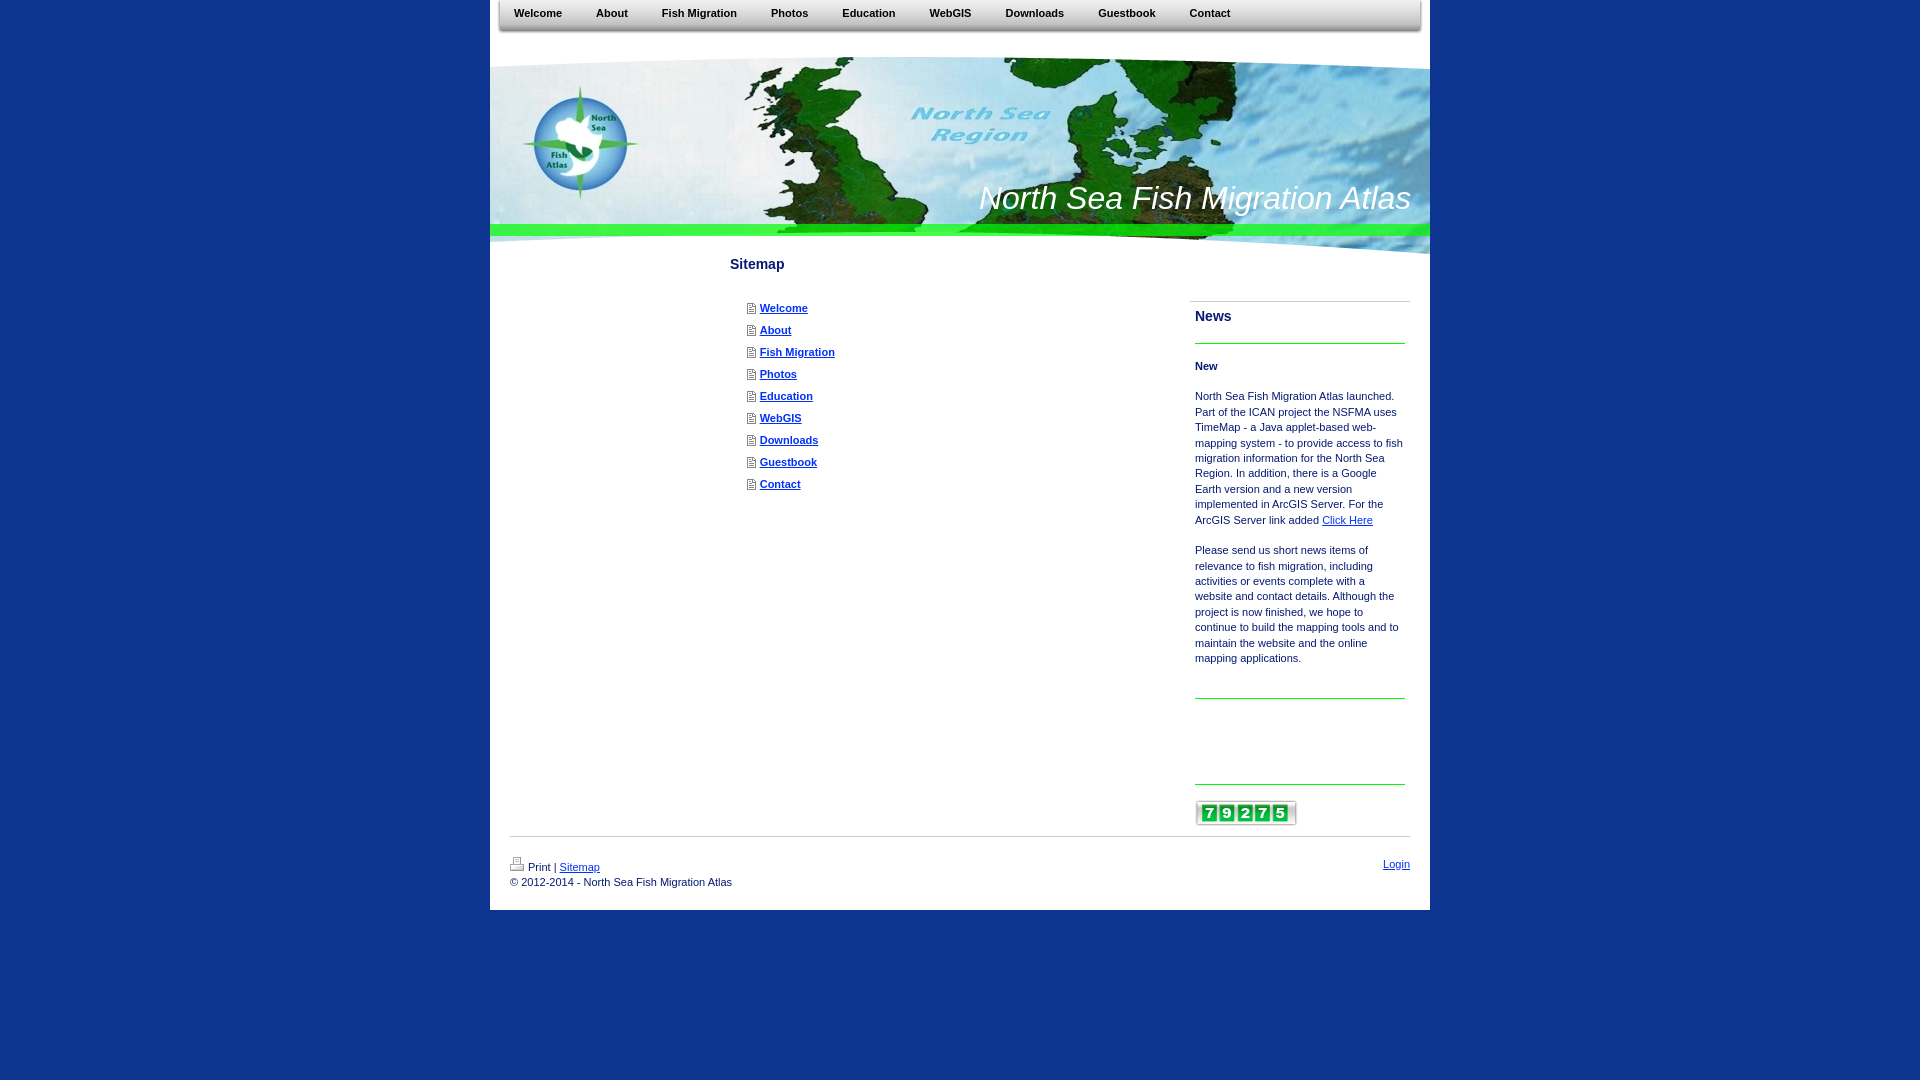 This screenshot has height=1080, width=1920. I want to click on North Sea Fish Migration Atlas , so click(1195, 198).